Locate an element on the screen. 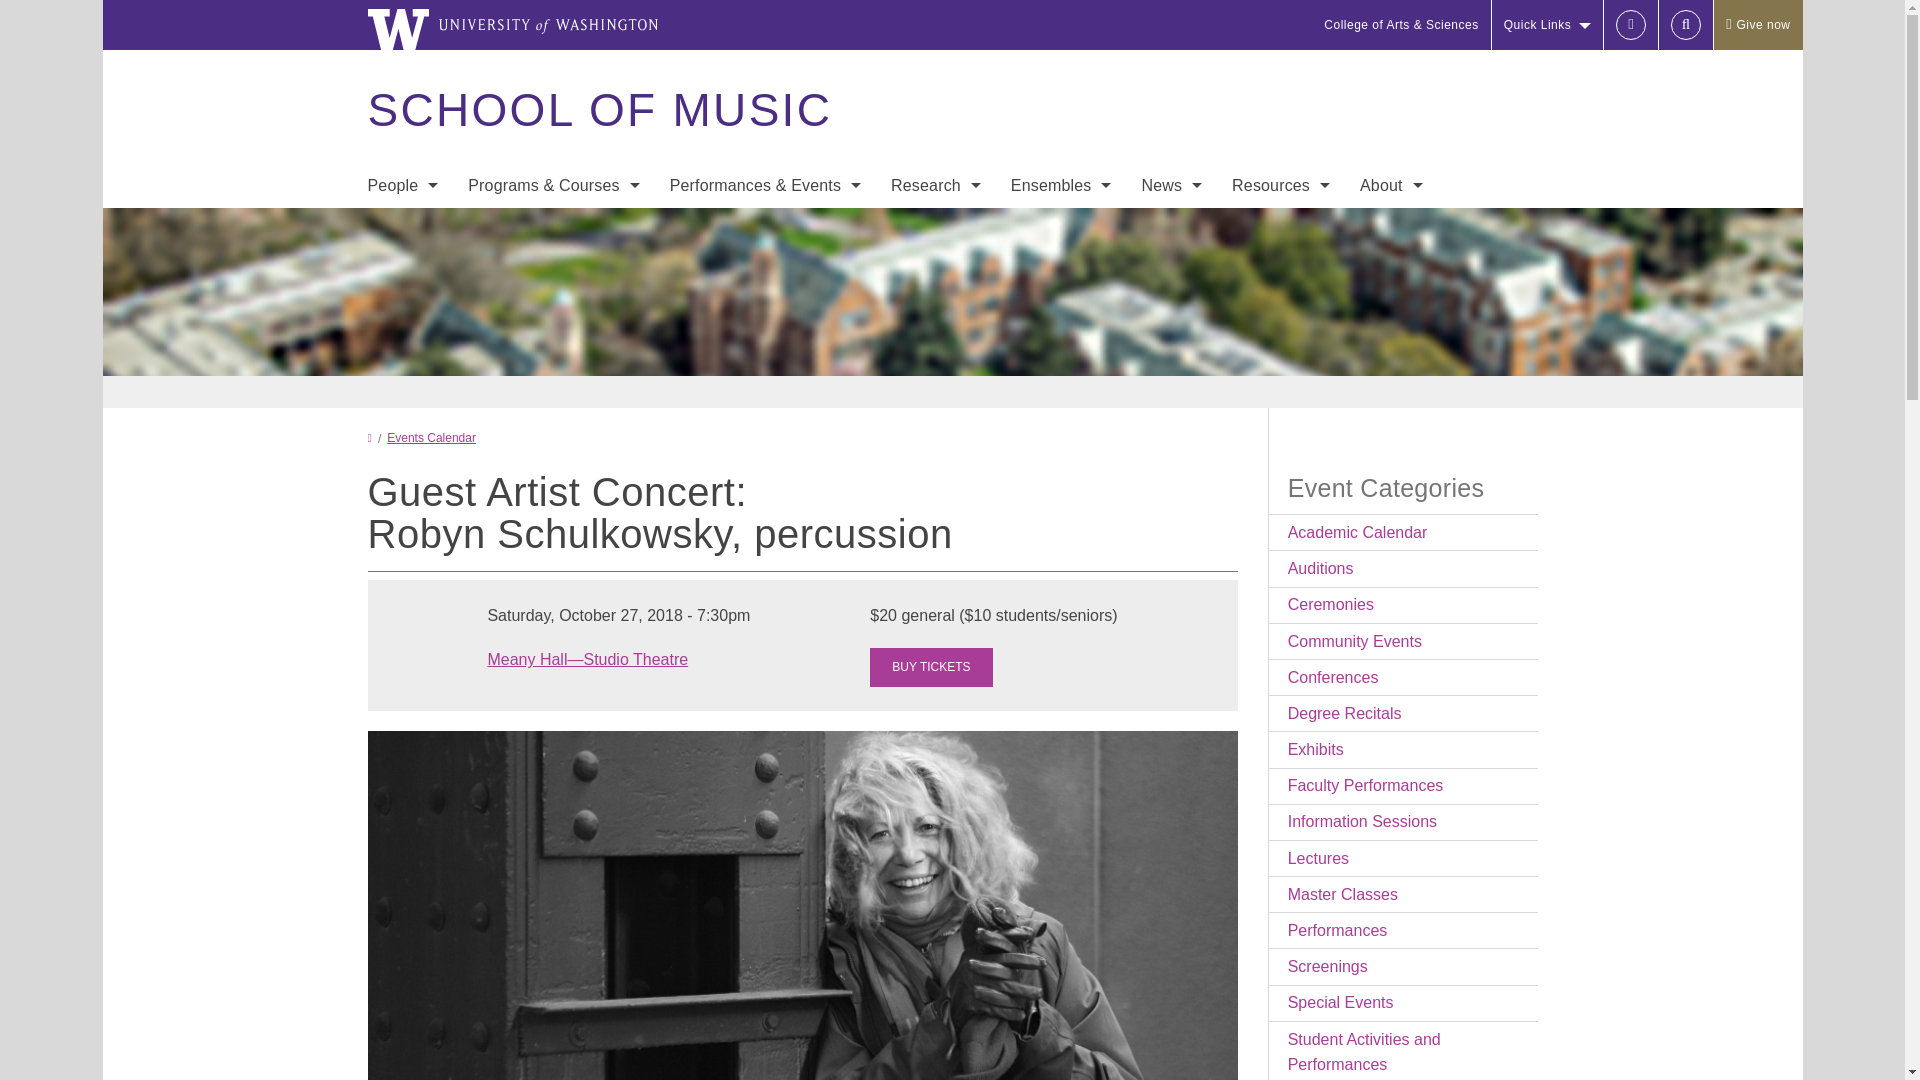 Image resolution: width=1920 pixels, height=1080 pixels. Alumni is located at coordinates (402, 388).